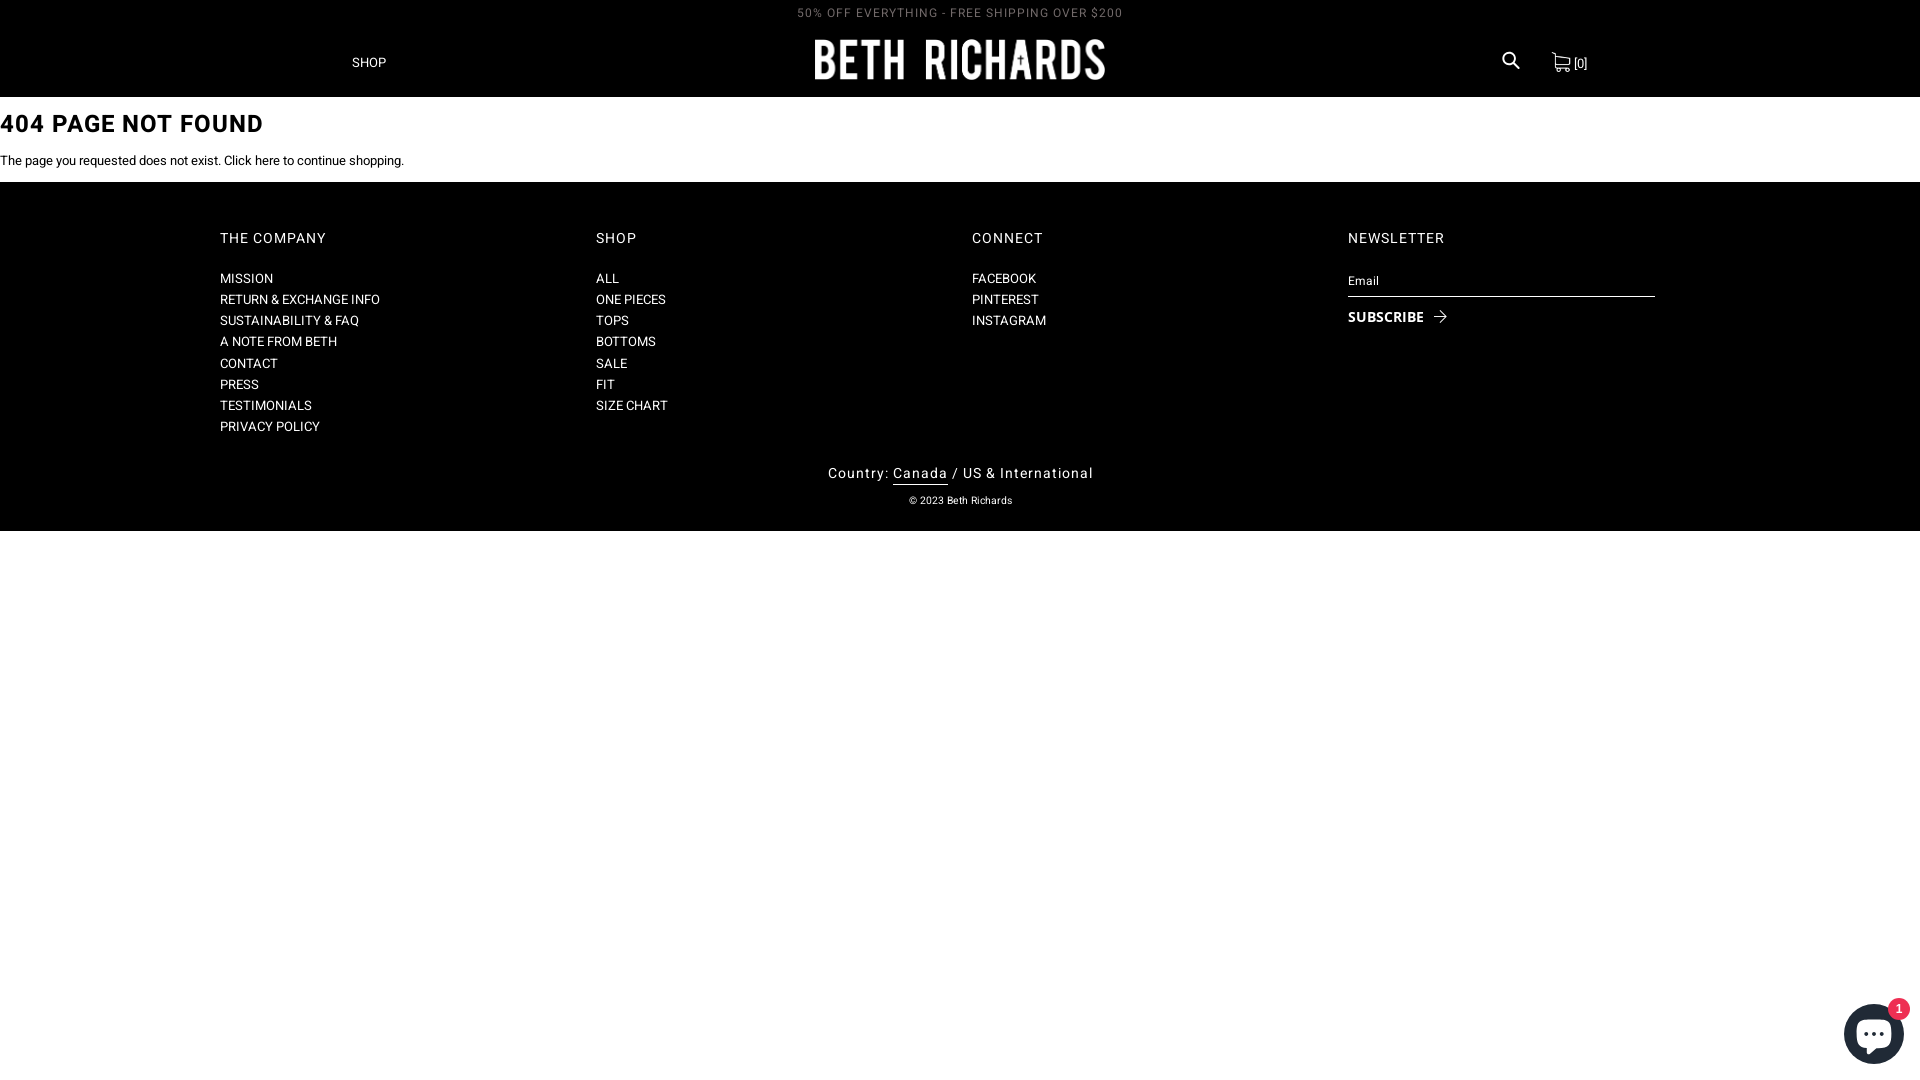 The width and height of the screenshot is (1920, 1080). I want to click on SALE, so click(612, 364).